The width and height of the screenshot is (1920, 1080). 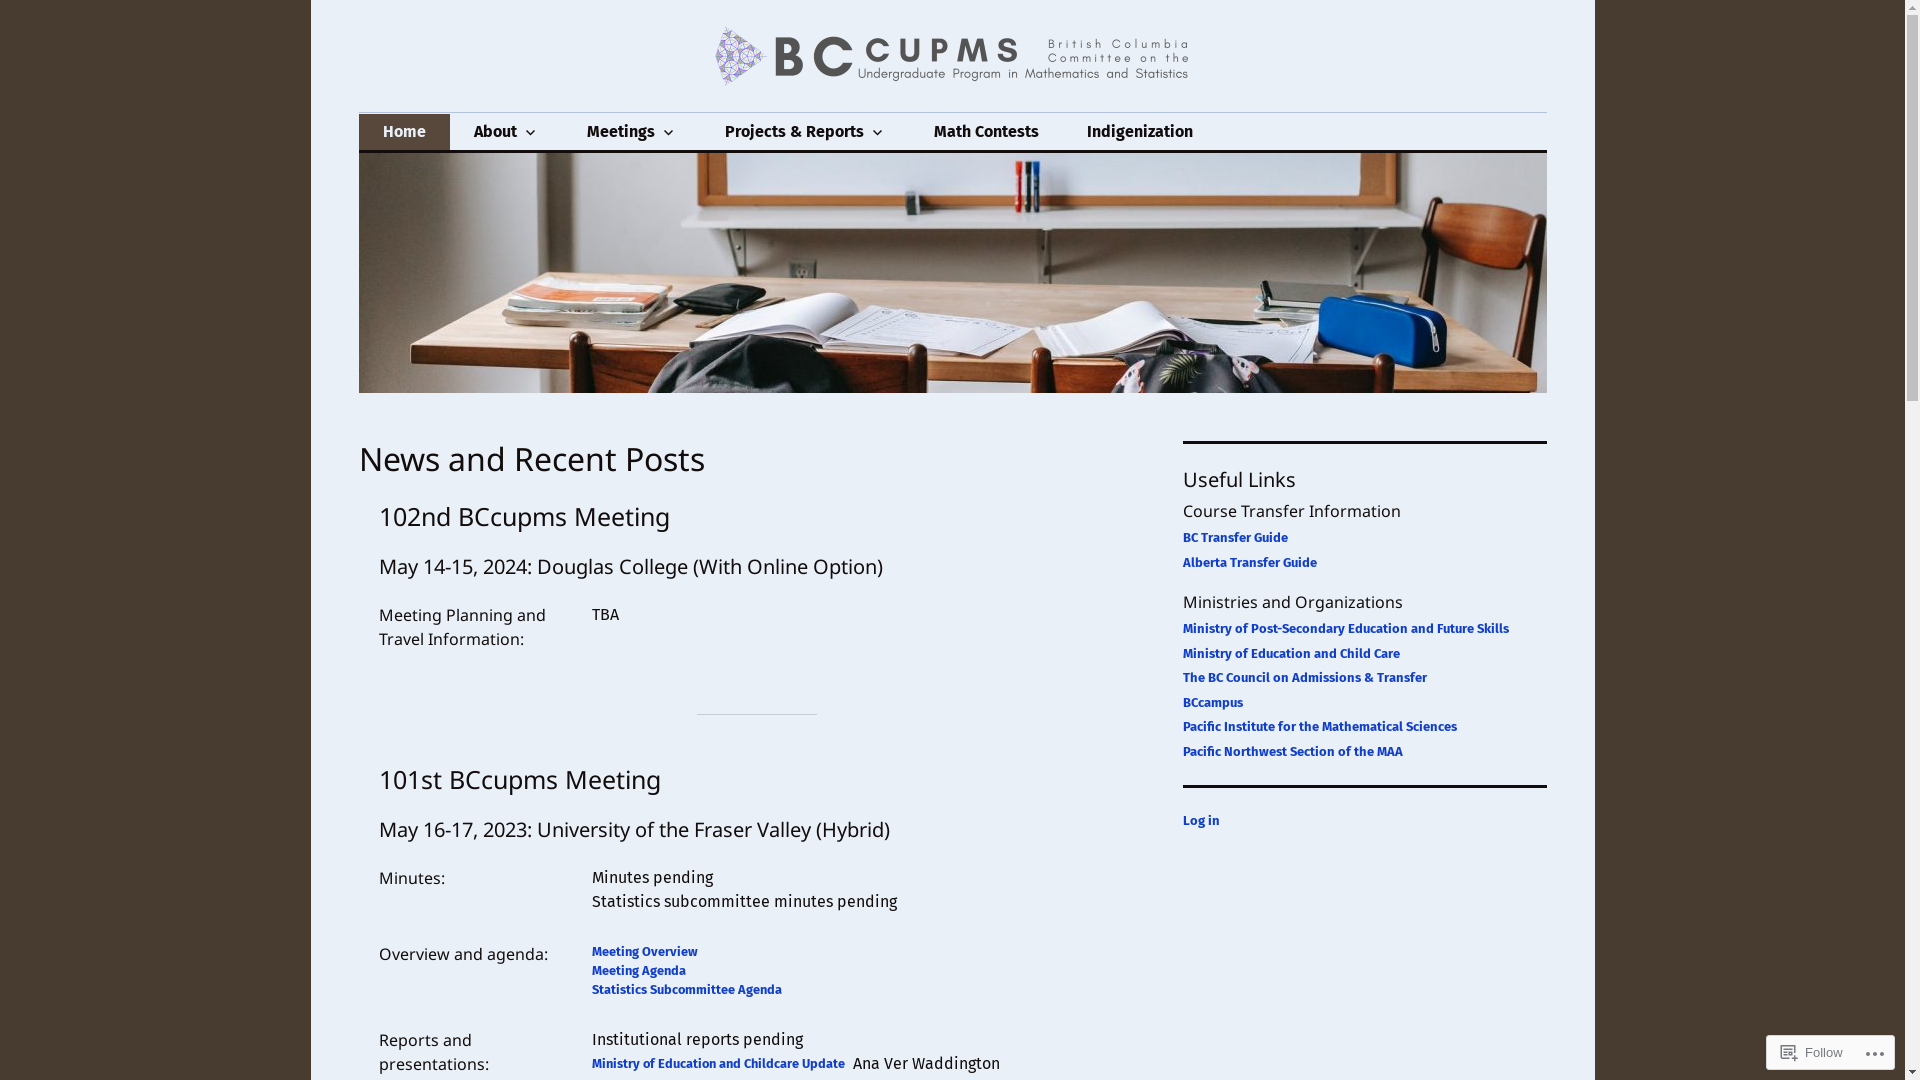 I want to click on Log in, so click(x=1200, y=820).